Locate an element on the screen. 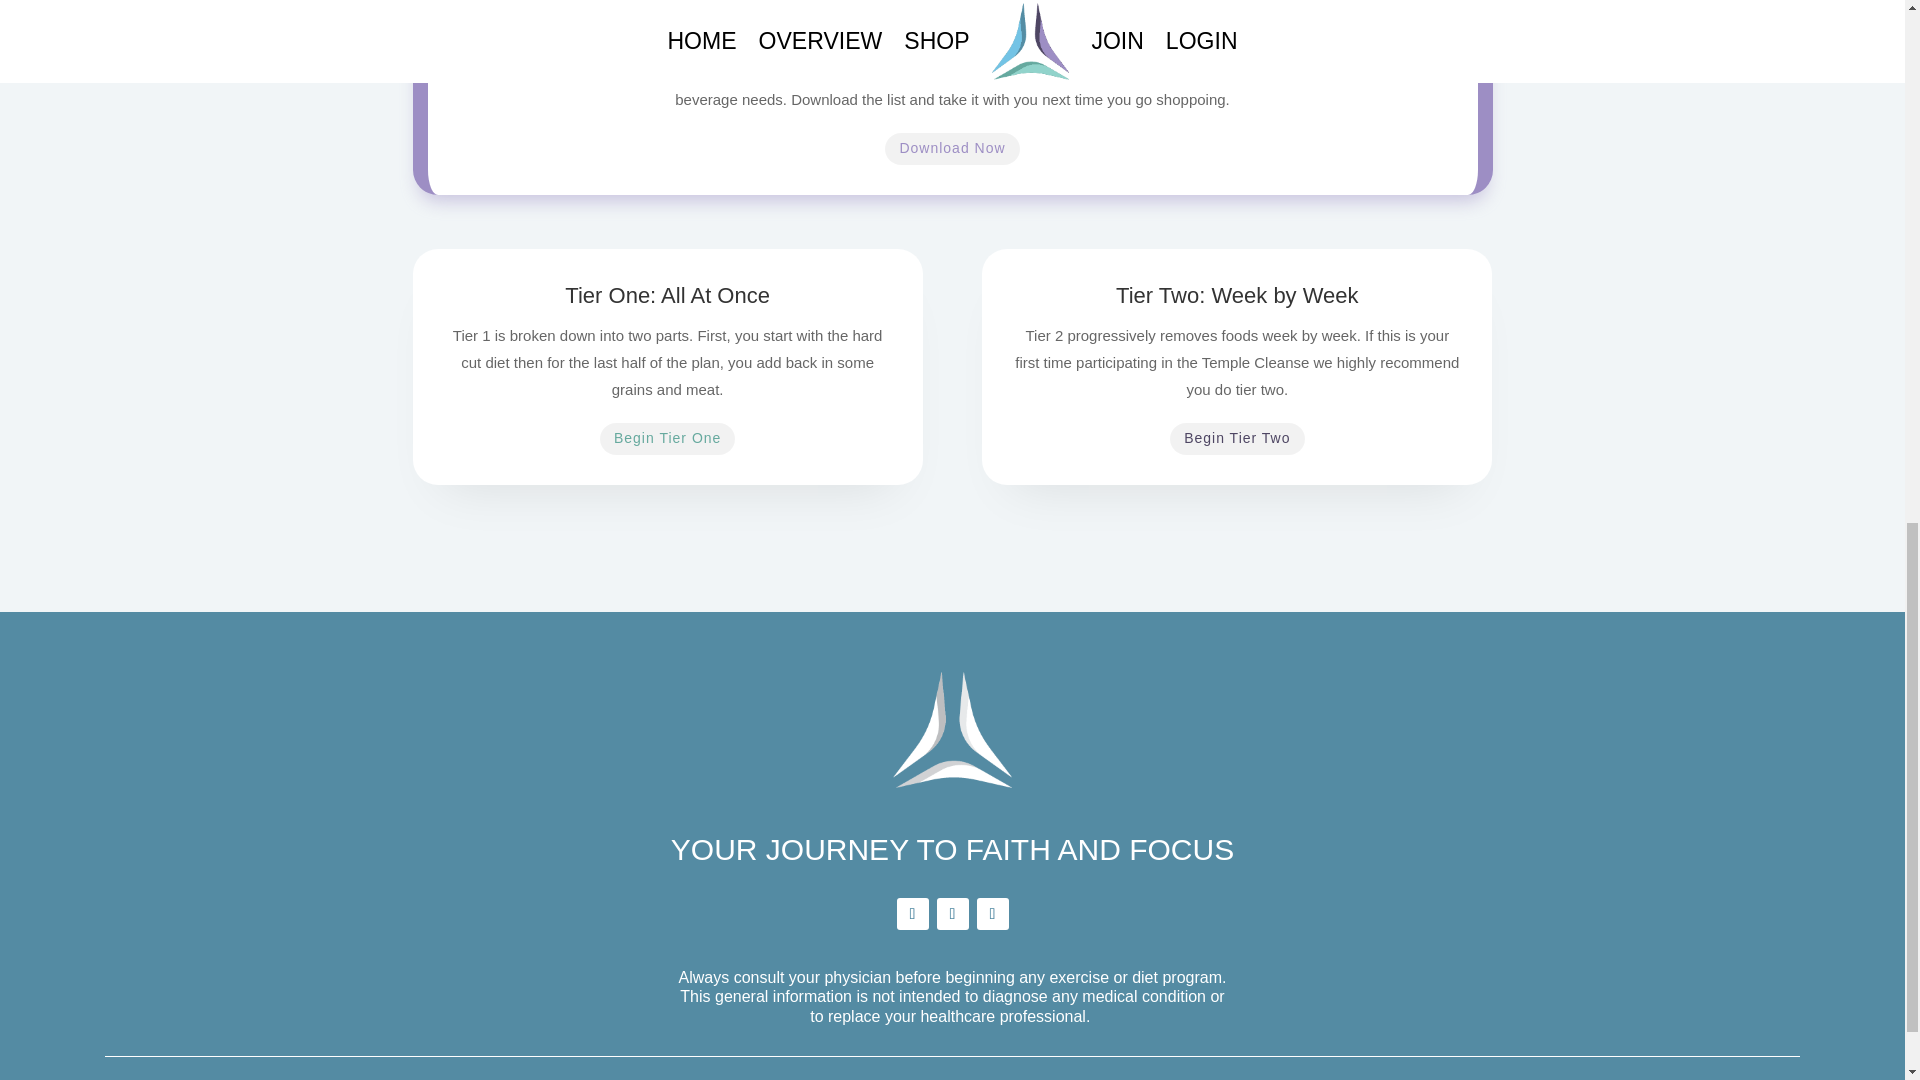  Follow on Pinterest is located at coordinates (952, 913).